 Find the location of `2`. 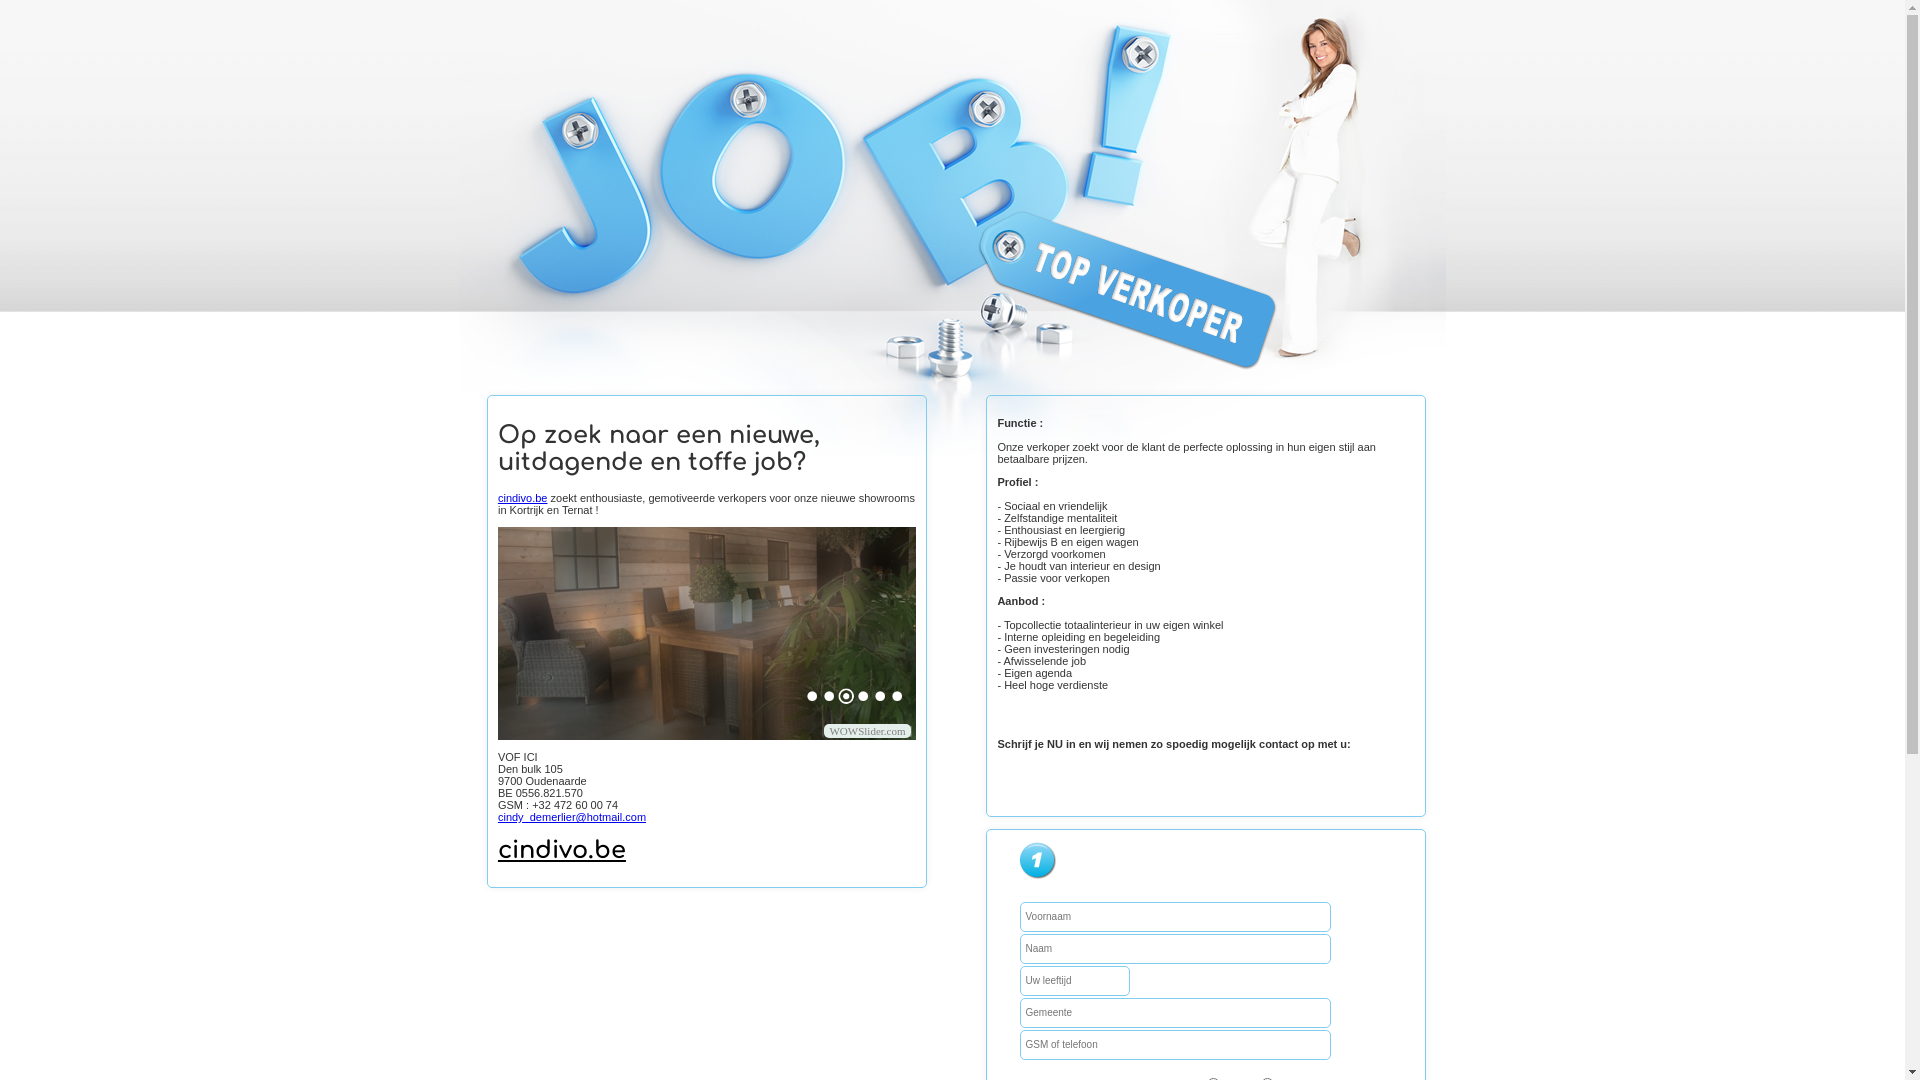

2 is located at coordinates (830, 696).